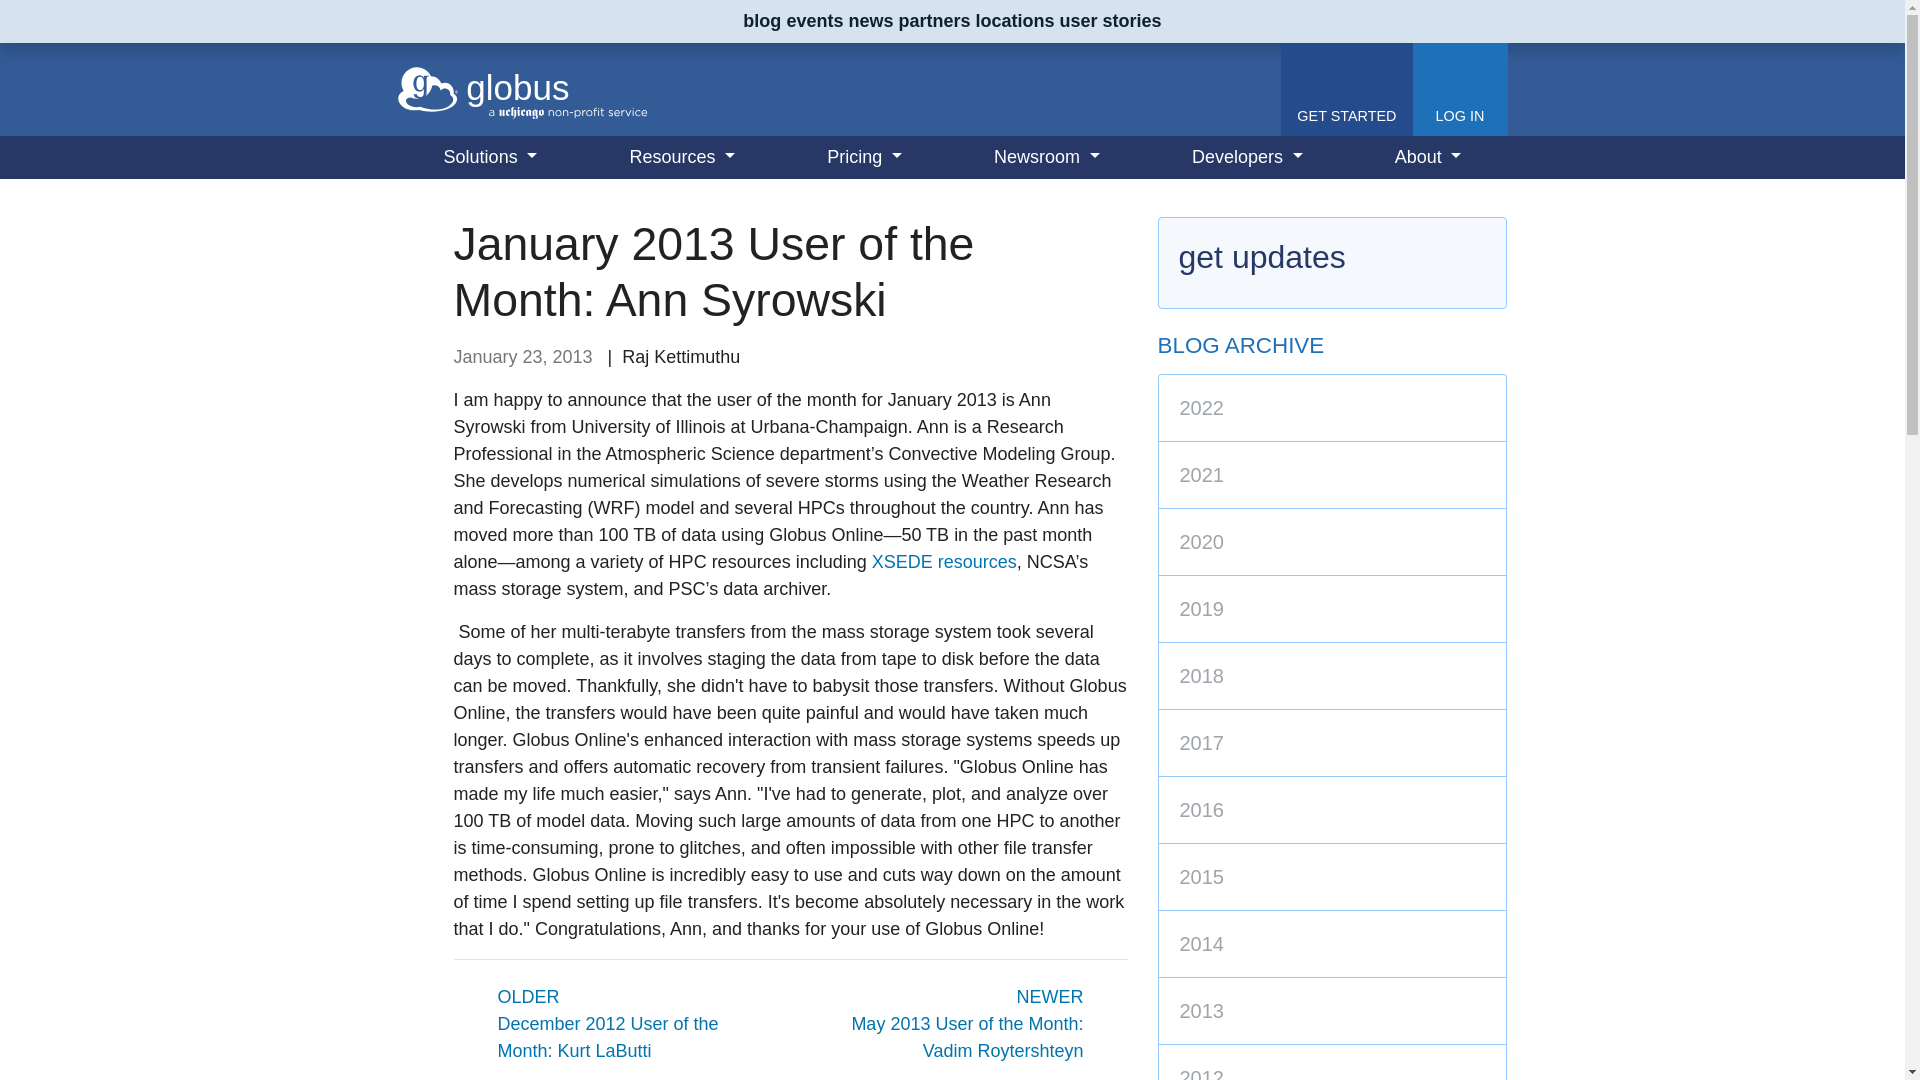  I want to click on events, so click(814, 20).